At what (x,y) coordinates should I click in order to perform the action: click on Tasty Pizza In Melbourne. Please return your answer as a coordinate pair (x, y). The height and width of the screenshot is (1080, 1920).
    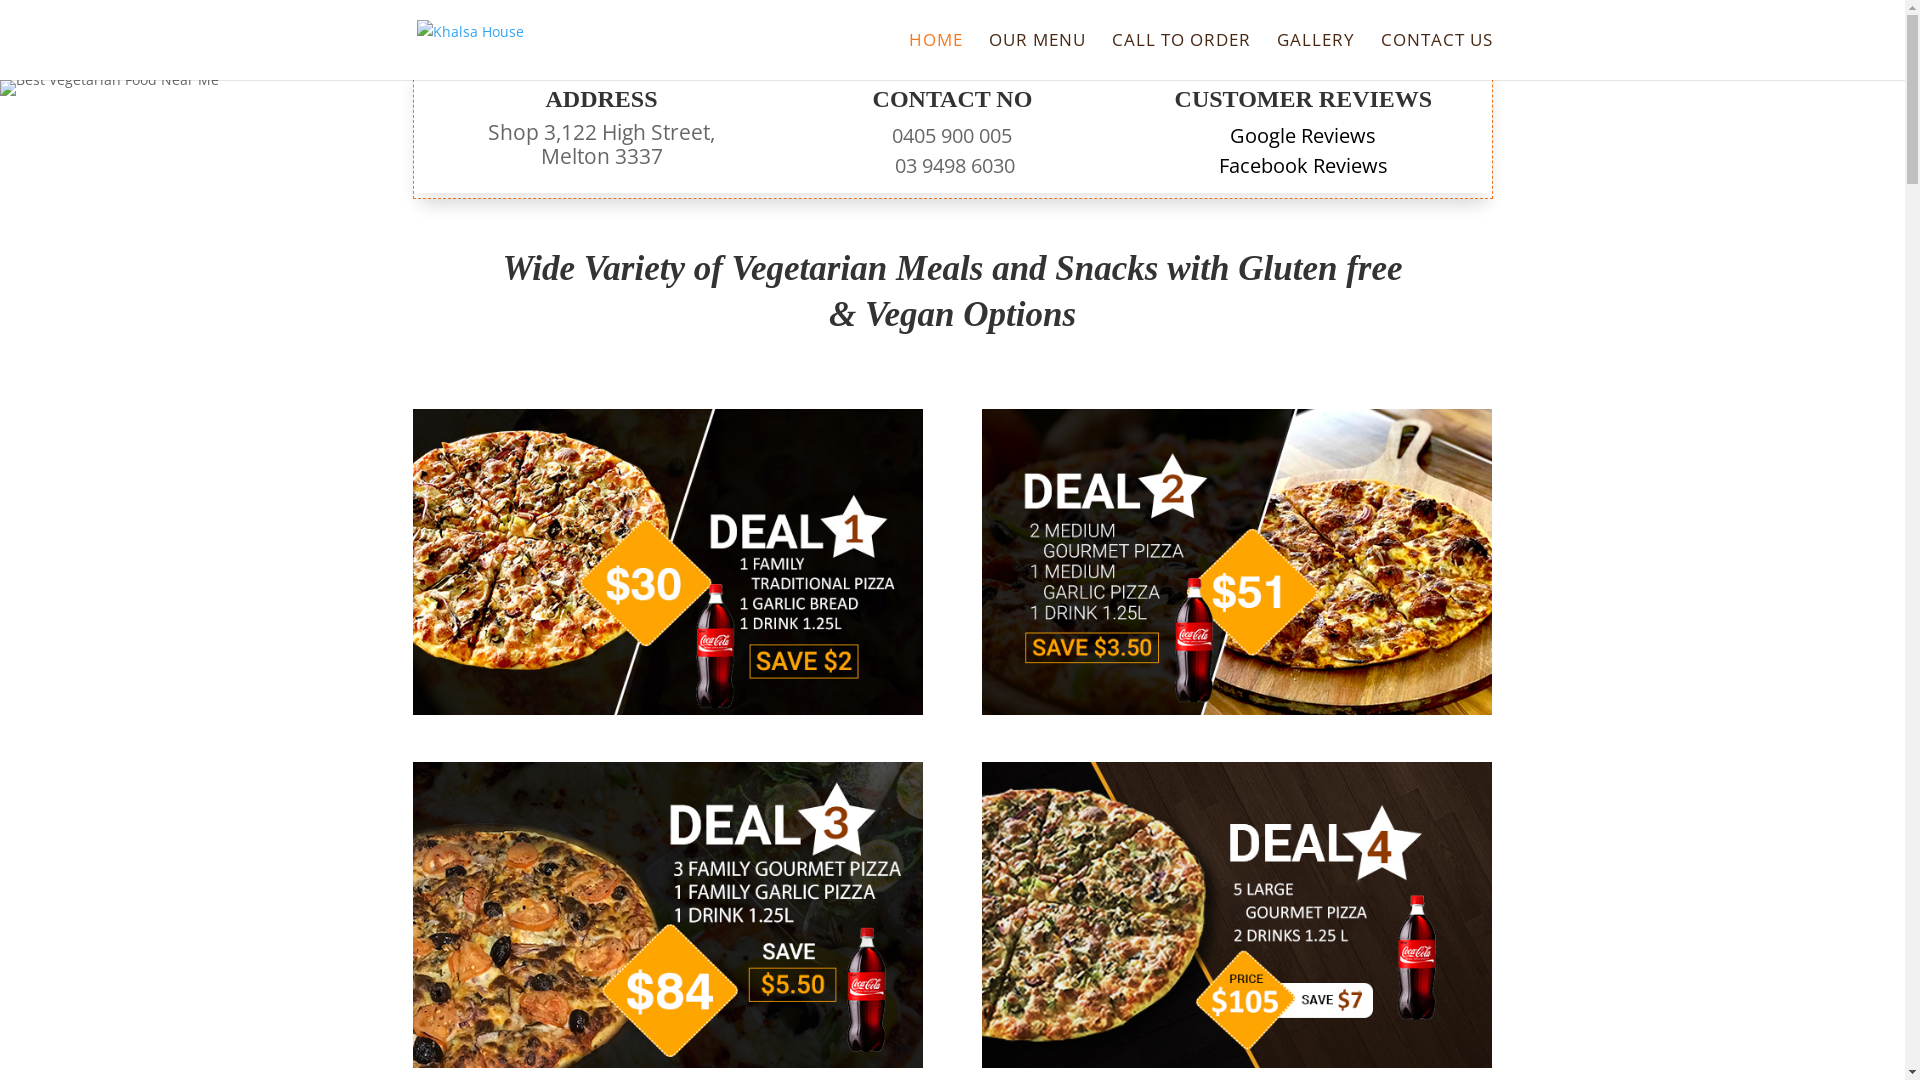
    Looking at the image, I should click on (1237, 915).